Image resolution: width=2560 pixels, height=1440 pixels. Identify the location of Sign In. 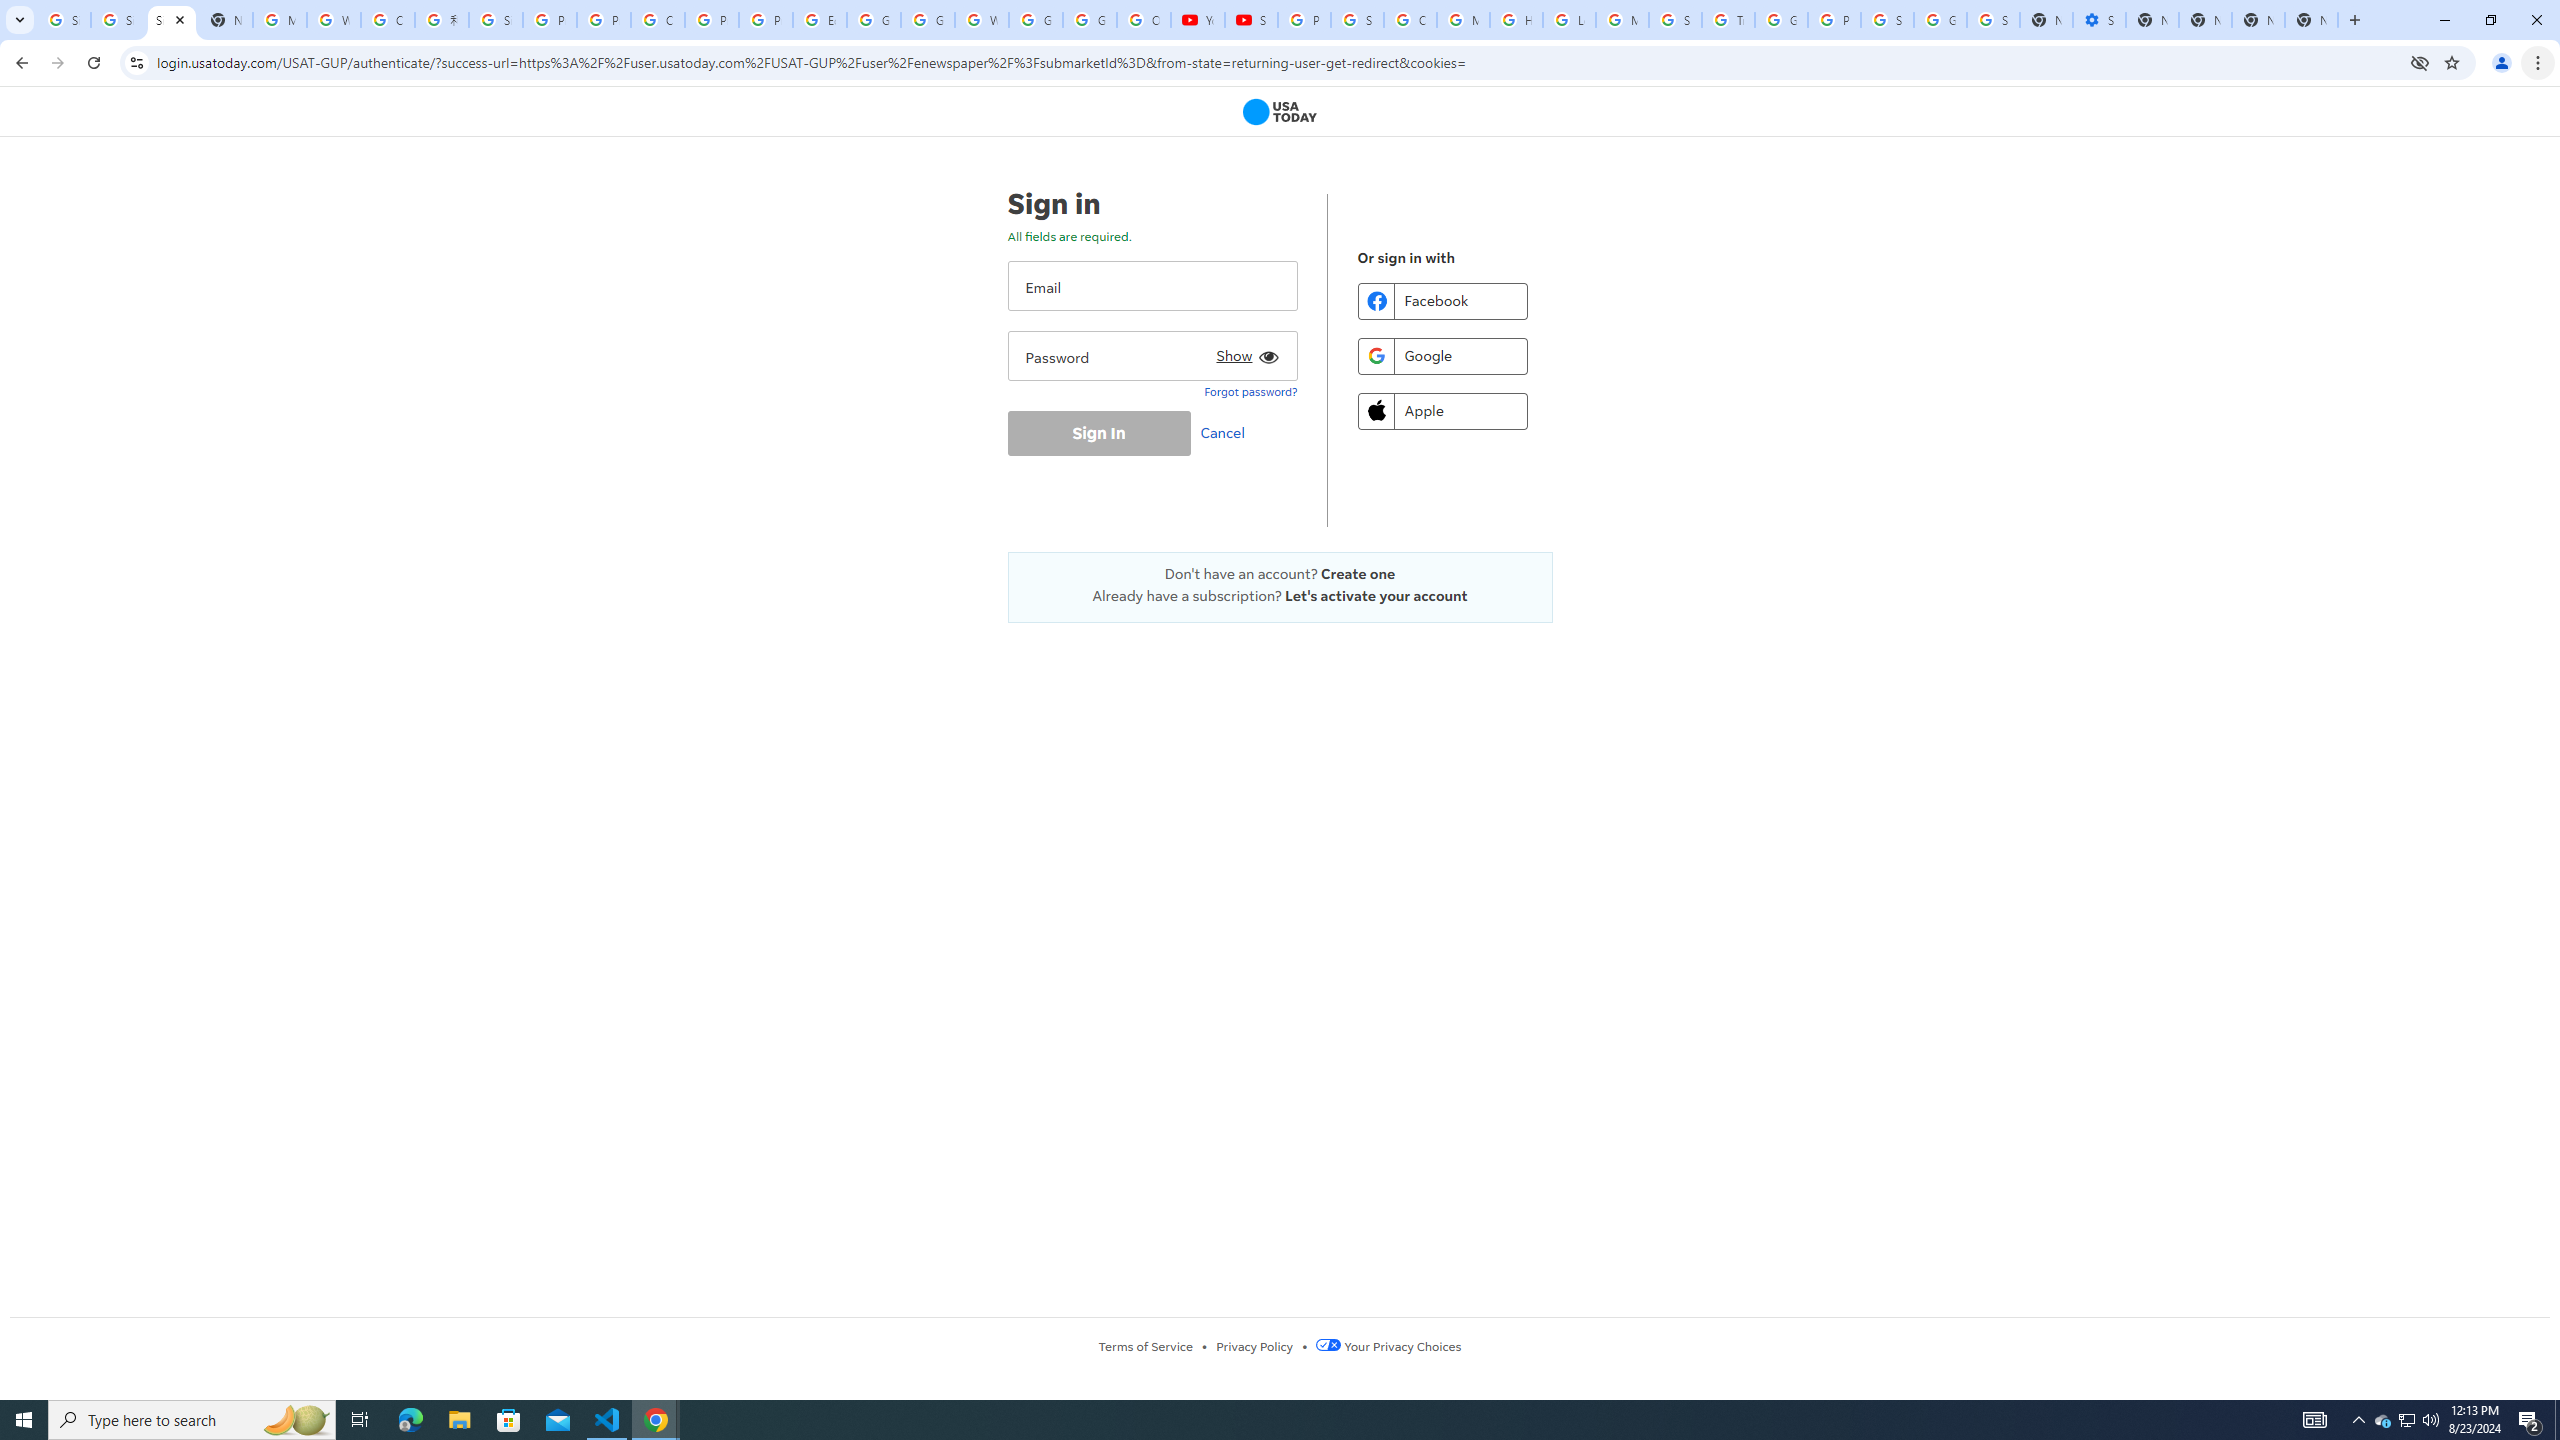
(1098, 433).